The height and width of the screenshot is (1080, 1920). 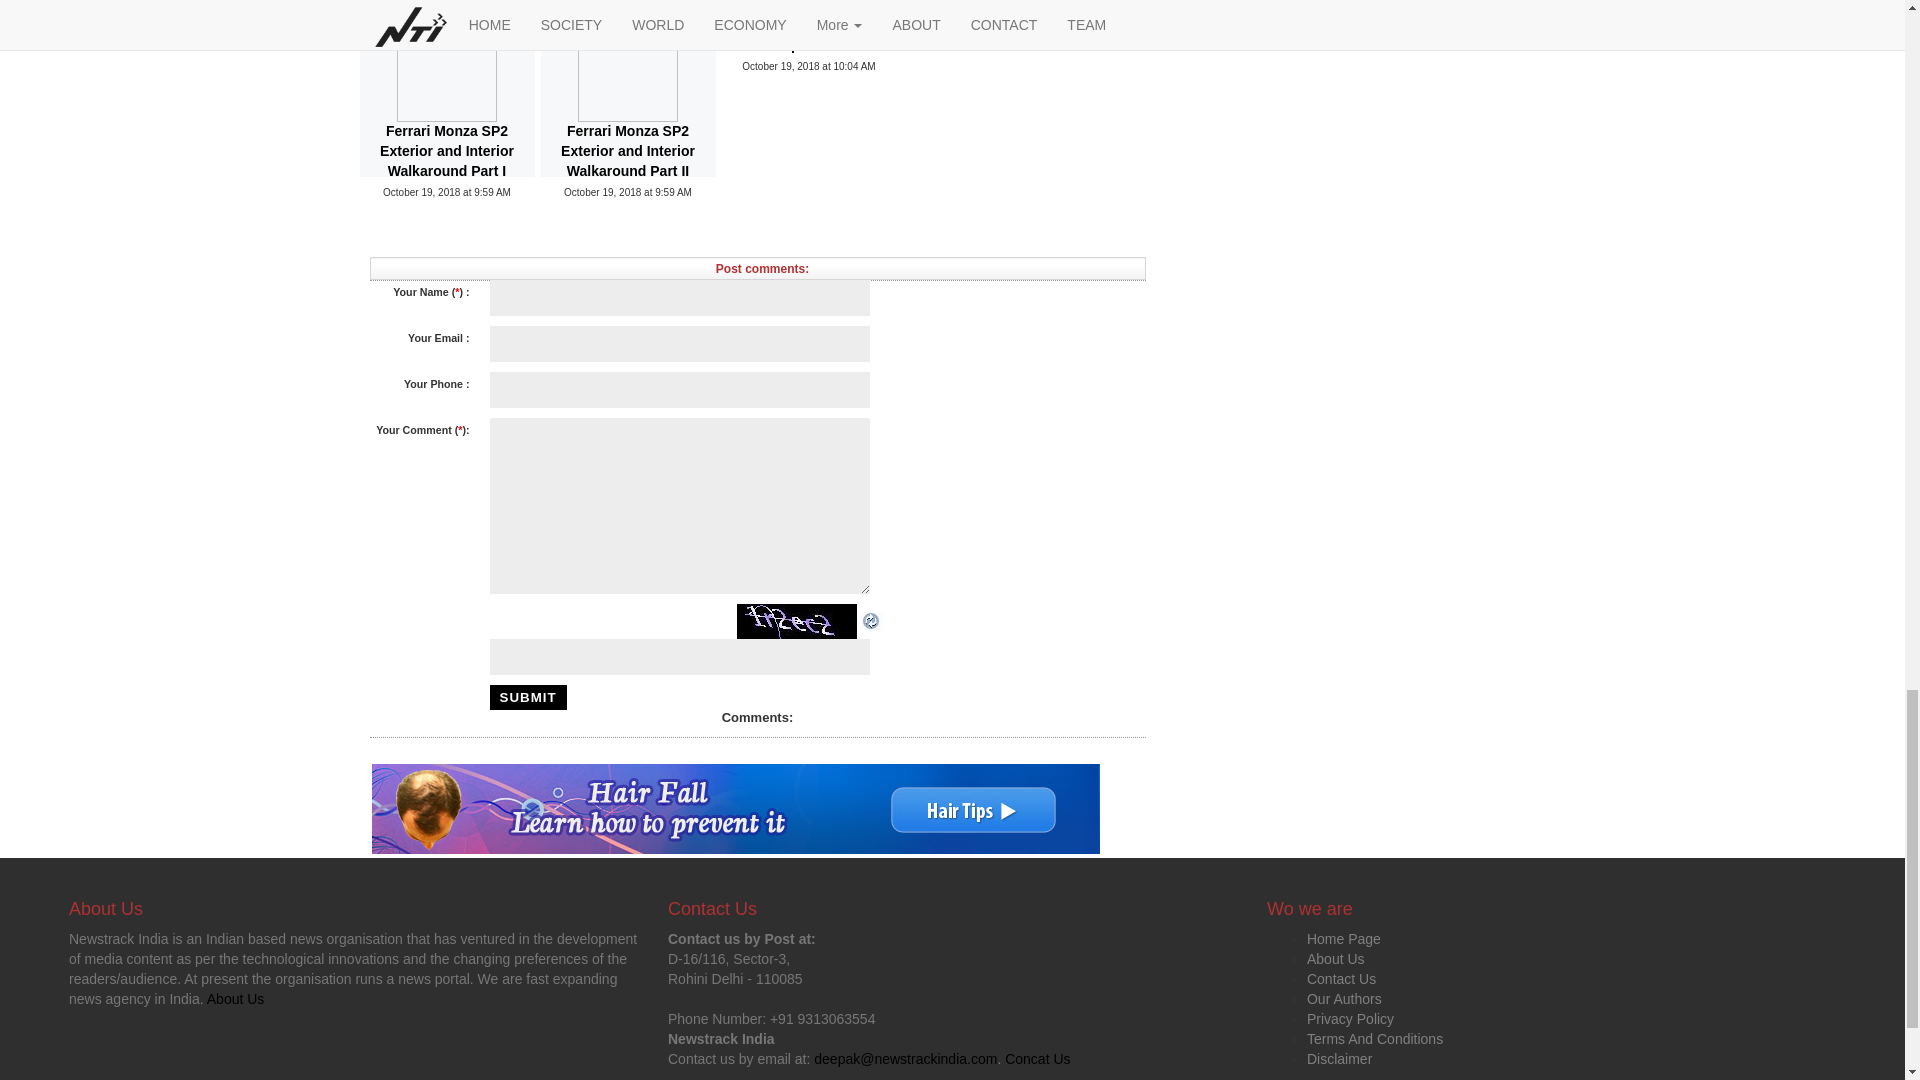 I want to click on Refresh Image, so click(x=872, y=620).